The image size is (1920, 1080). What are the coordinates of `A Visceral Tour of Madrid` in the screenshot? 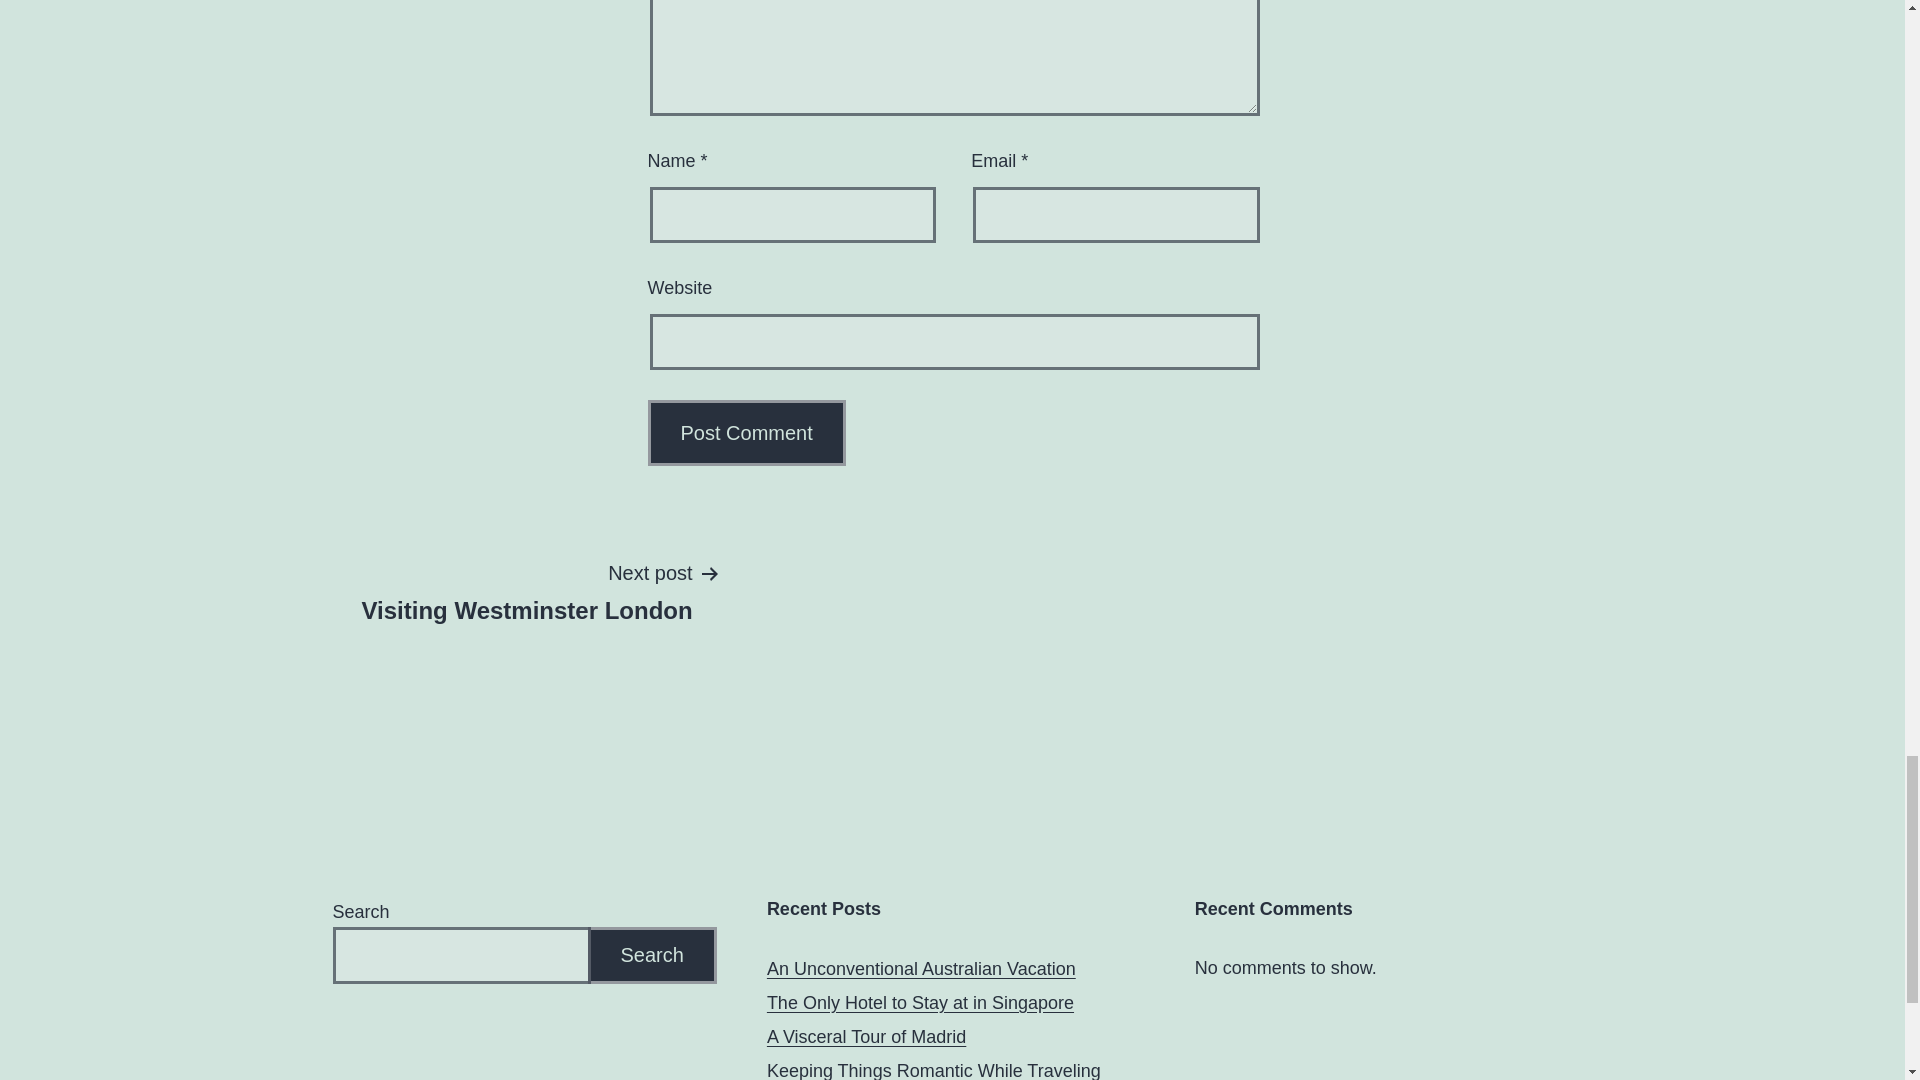 It's located at (866, 1037).